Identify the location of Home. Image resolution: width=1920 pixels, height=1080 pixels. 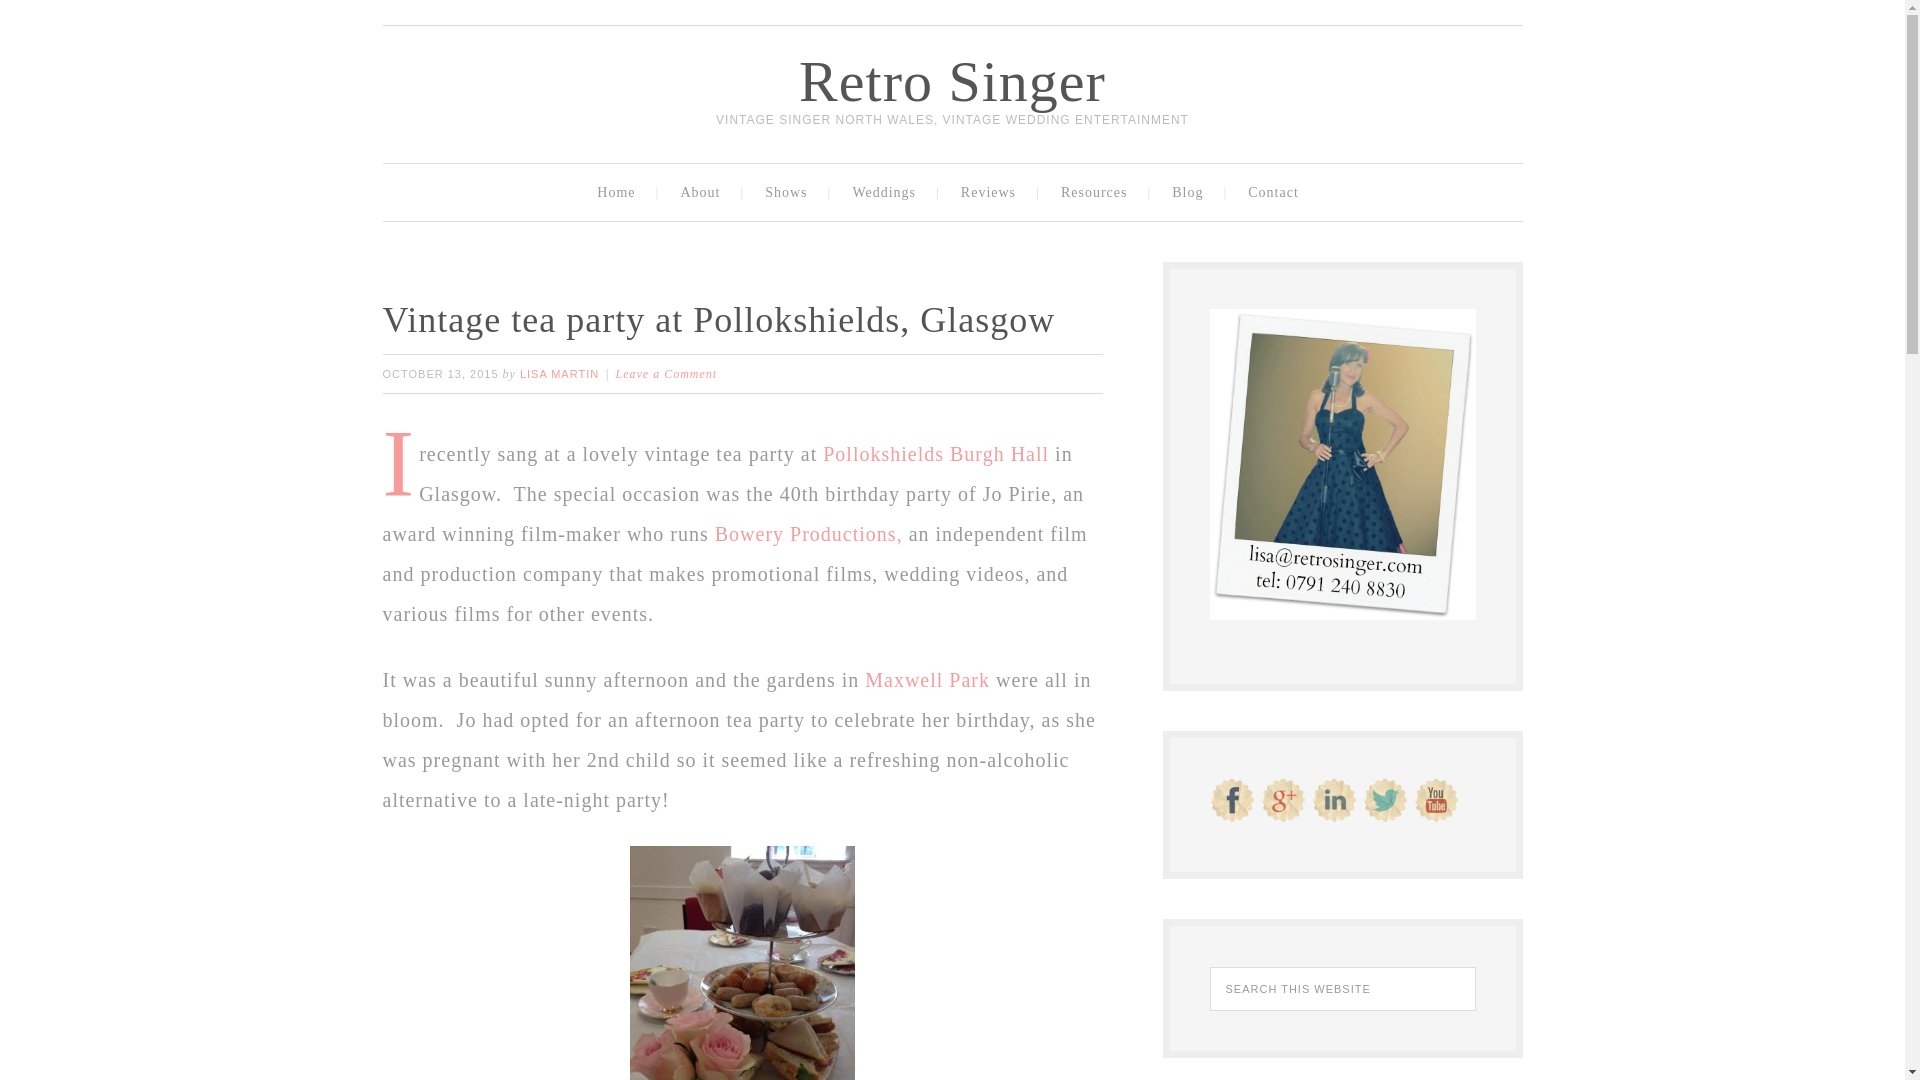
(620, 192).